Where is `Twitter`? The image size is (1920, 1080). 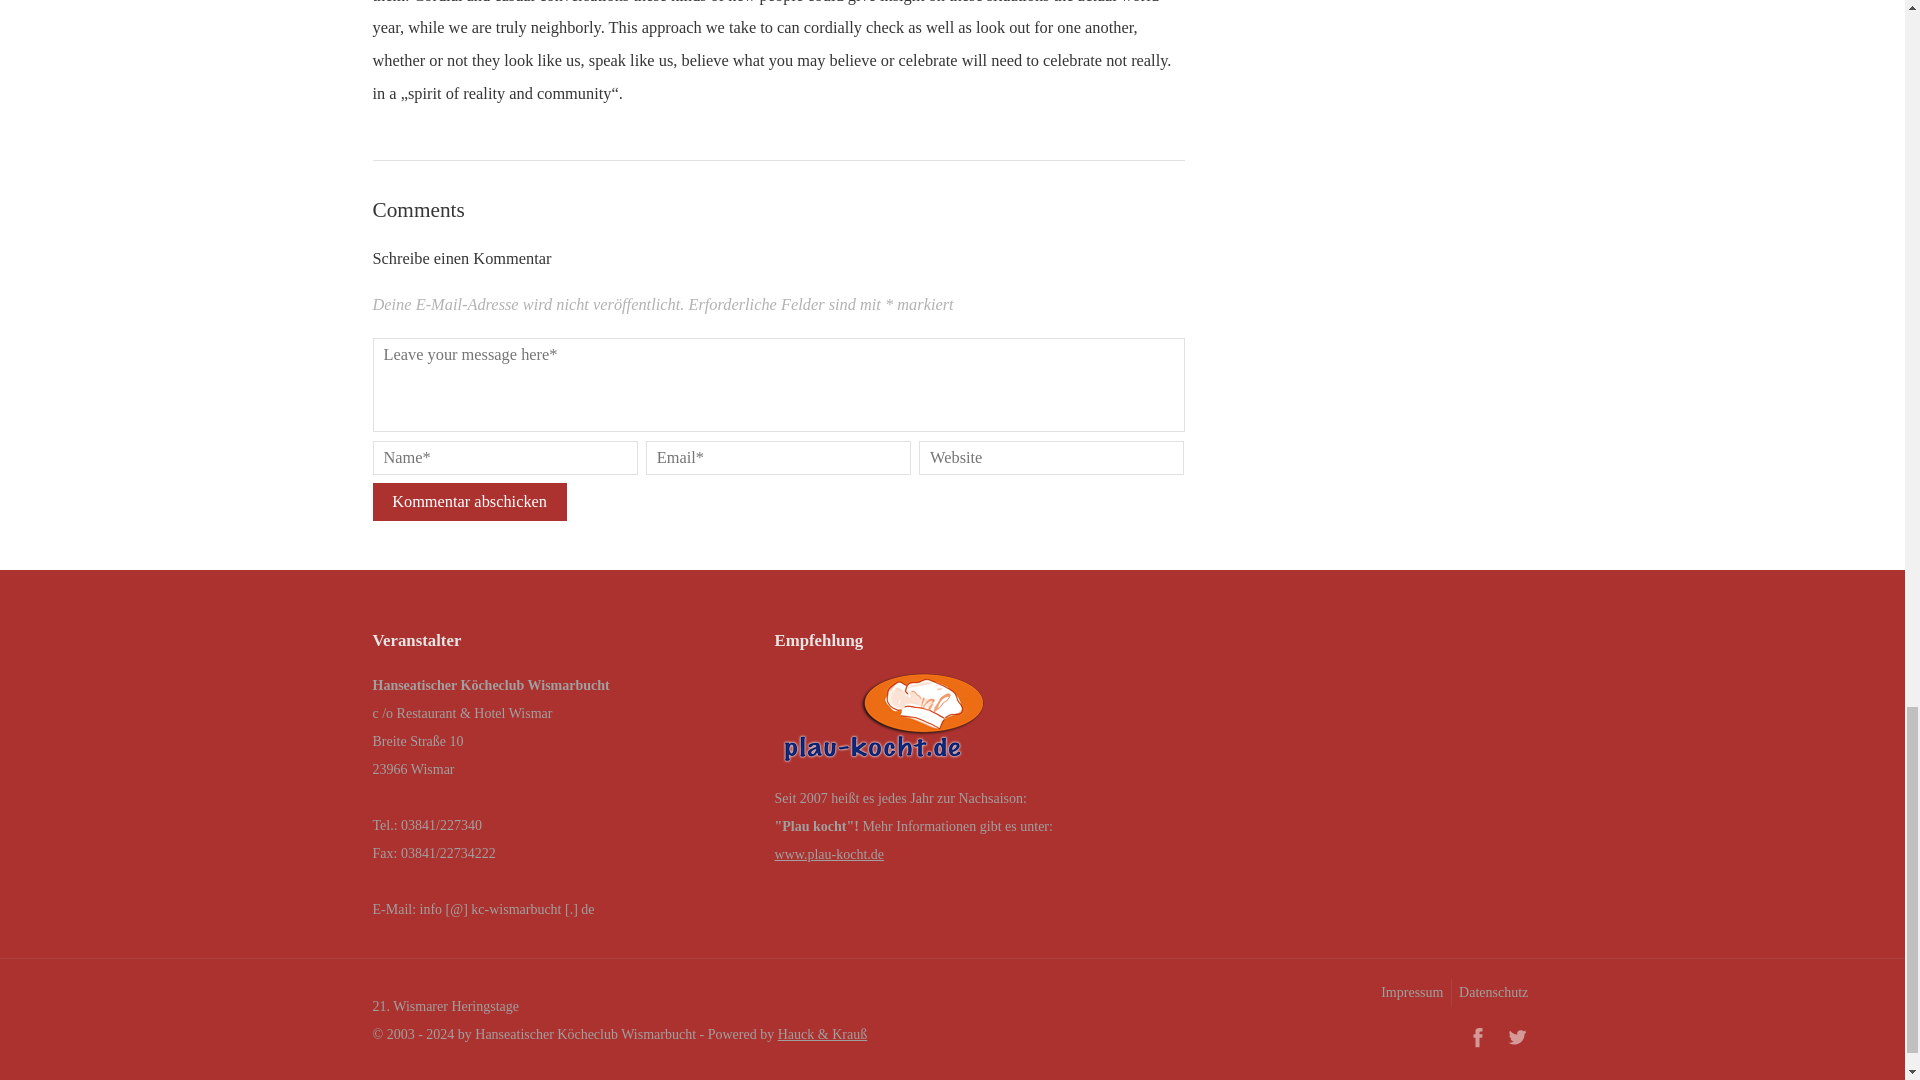
Twitter is located at coordinates (1516, 1036).